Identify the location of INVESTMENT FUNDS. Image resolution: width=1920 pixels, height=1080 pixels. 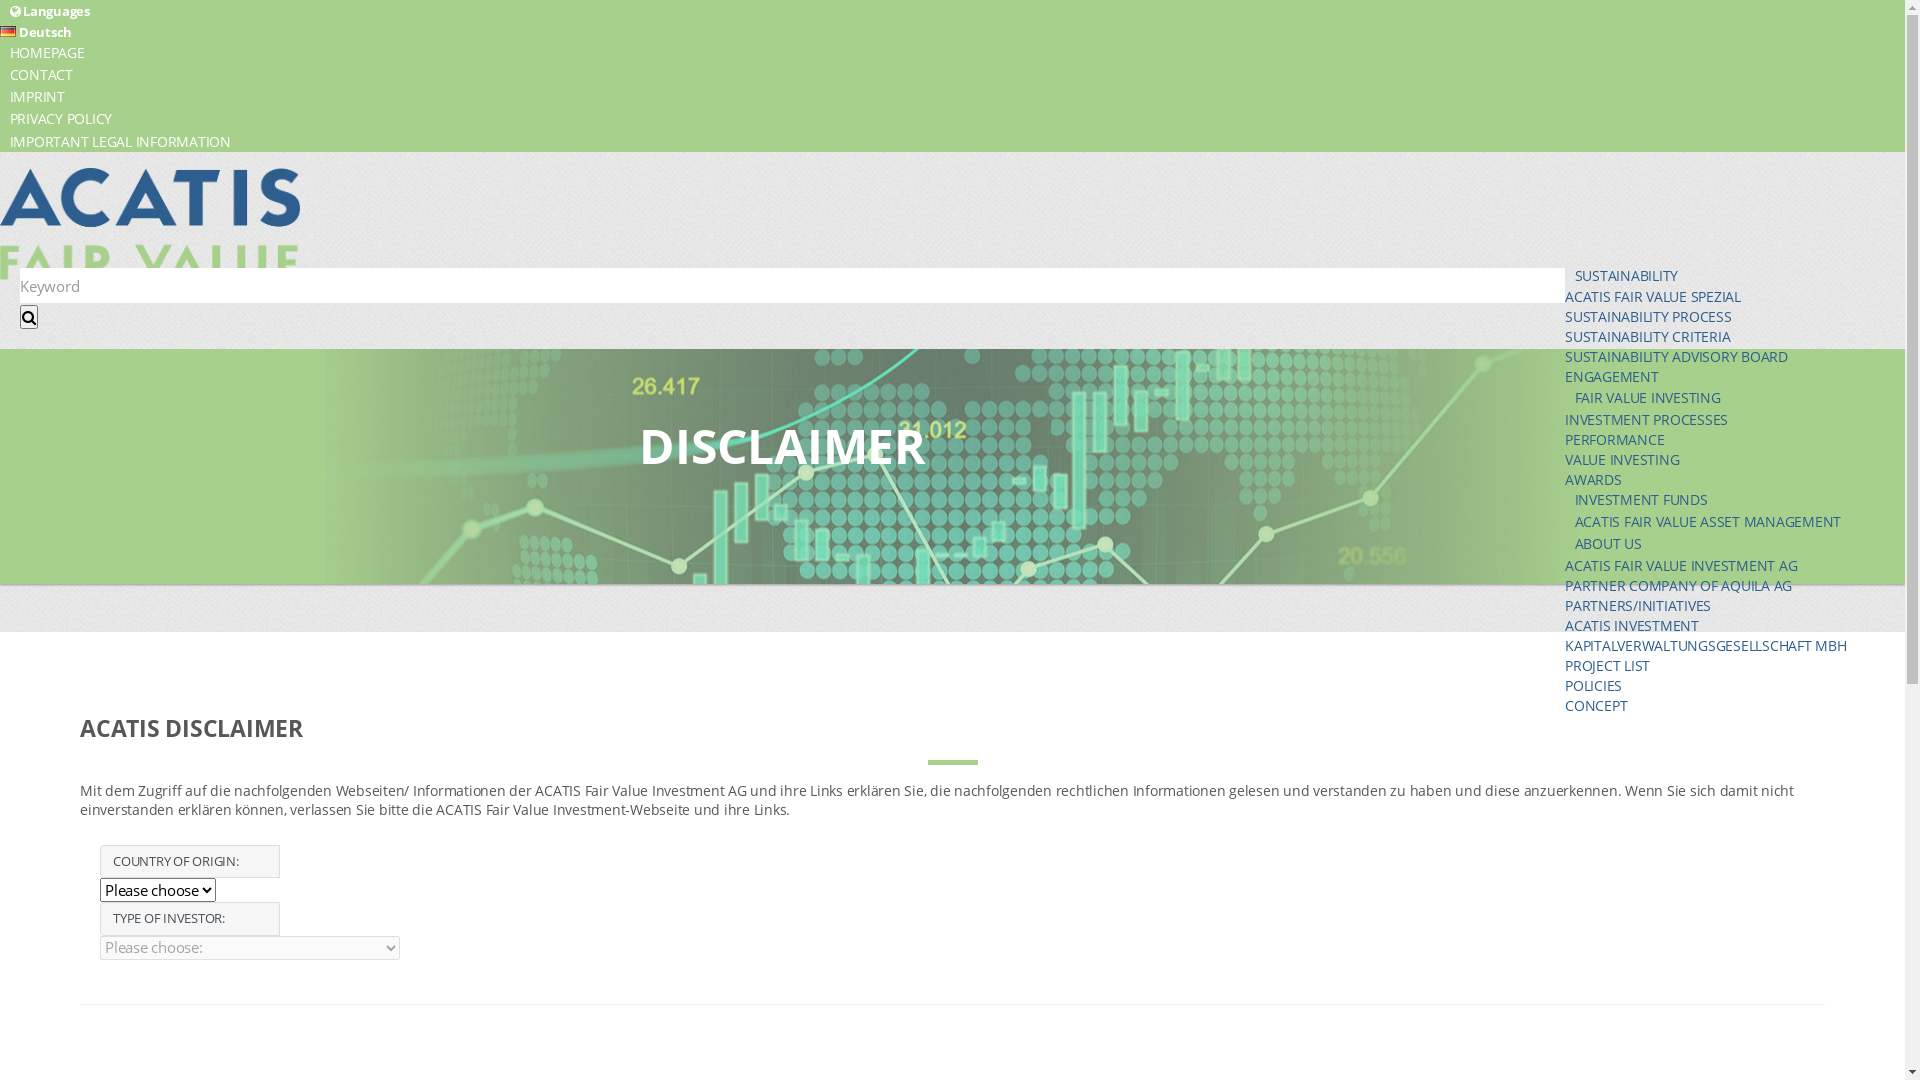
(1735, 499).